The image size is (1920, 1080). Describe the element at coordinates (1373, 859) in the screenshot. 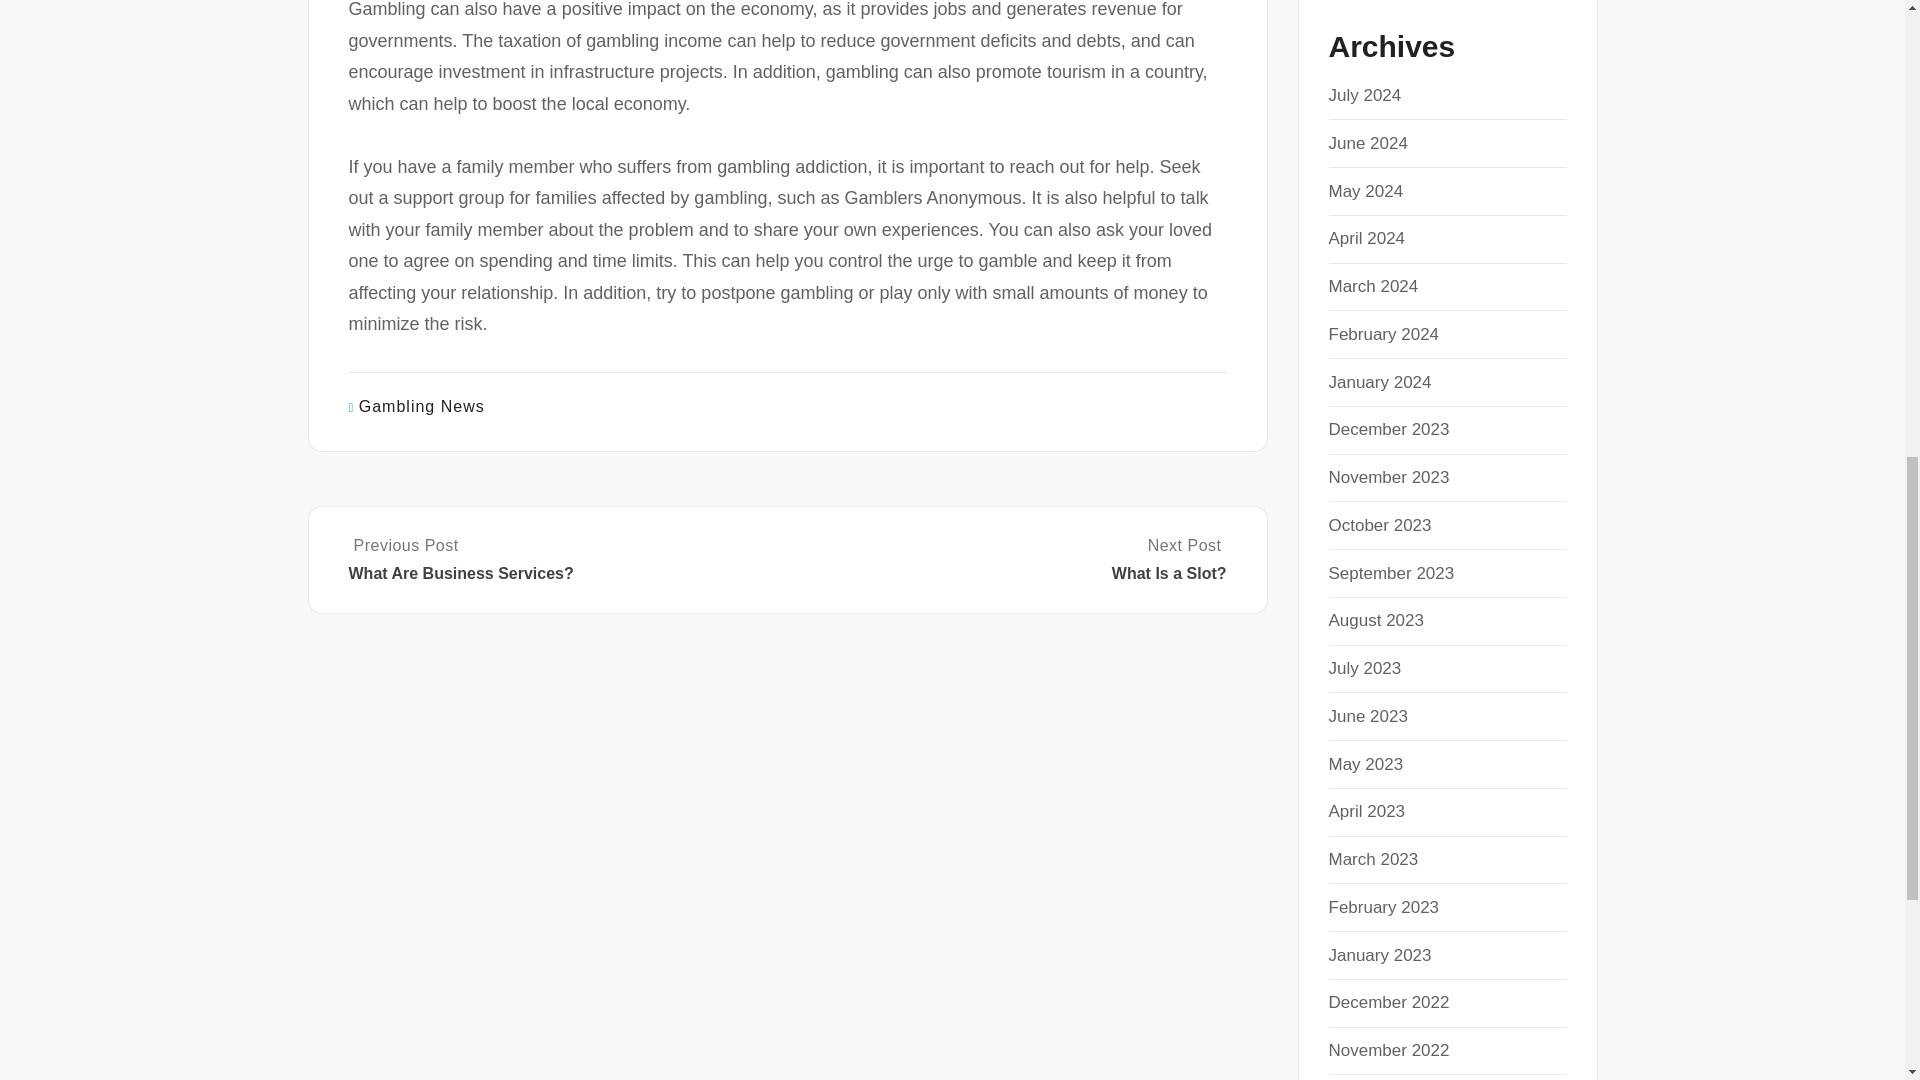

I see `May 2024` at that location.